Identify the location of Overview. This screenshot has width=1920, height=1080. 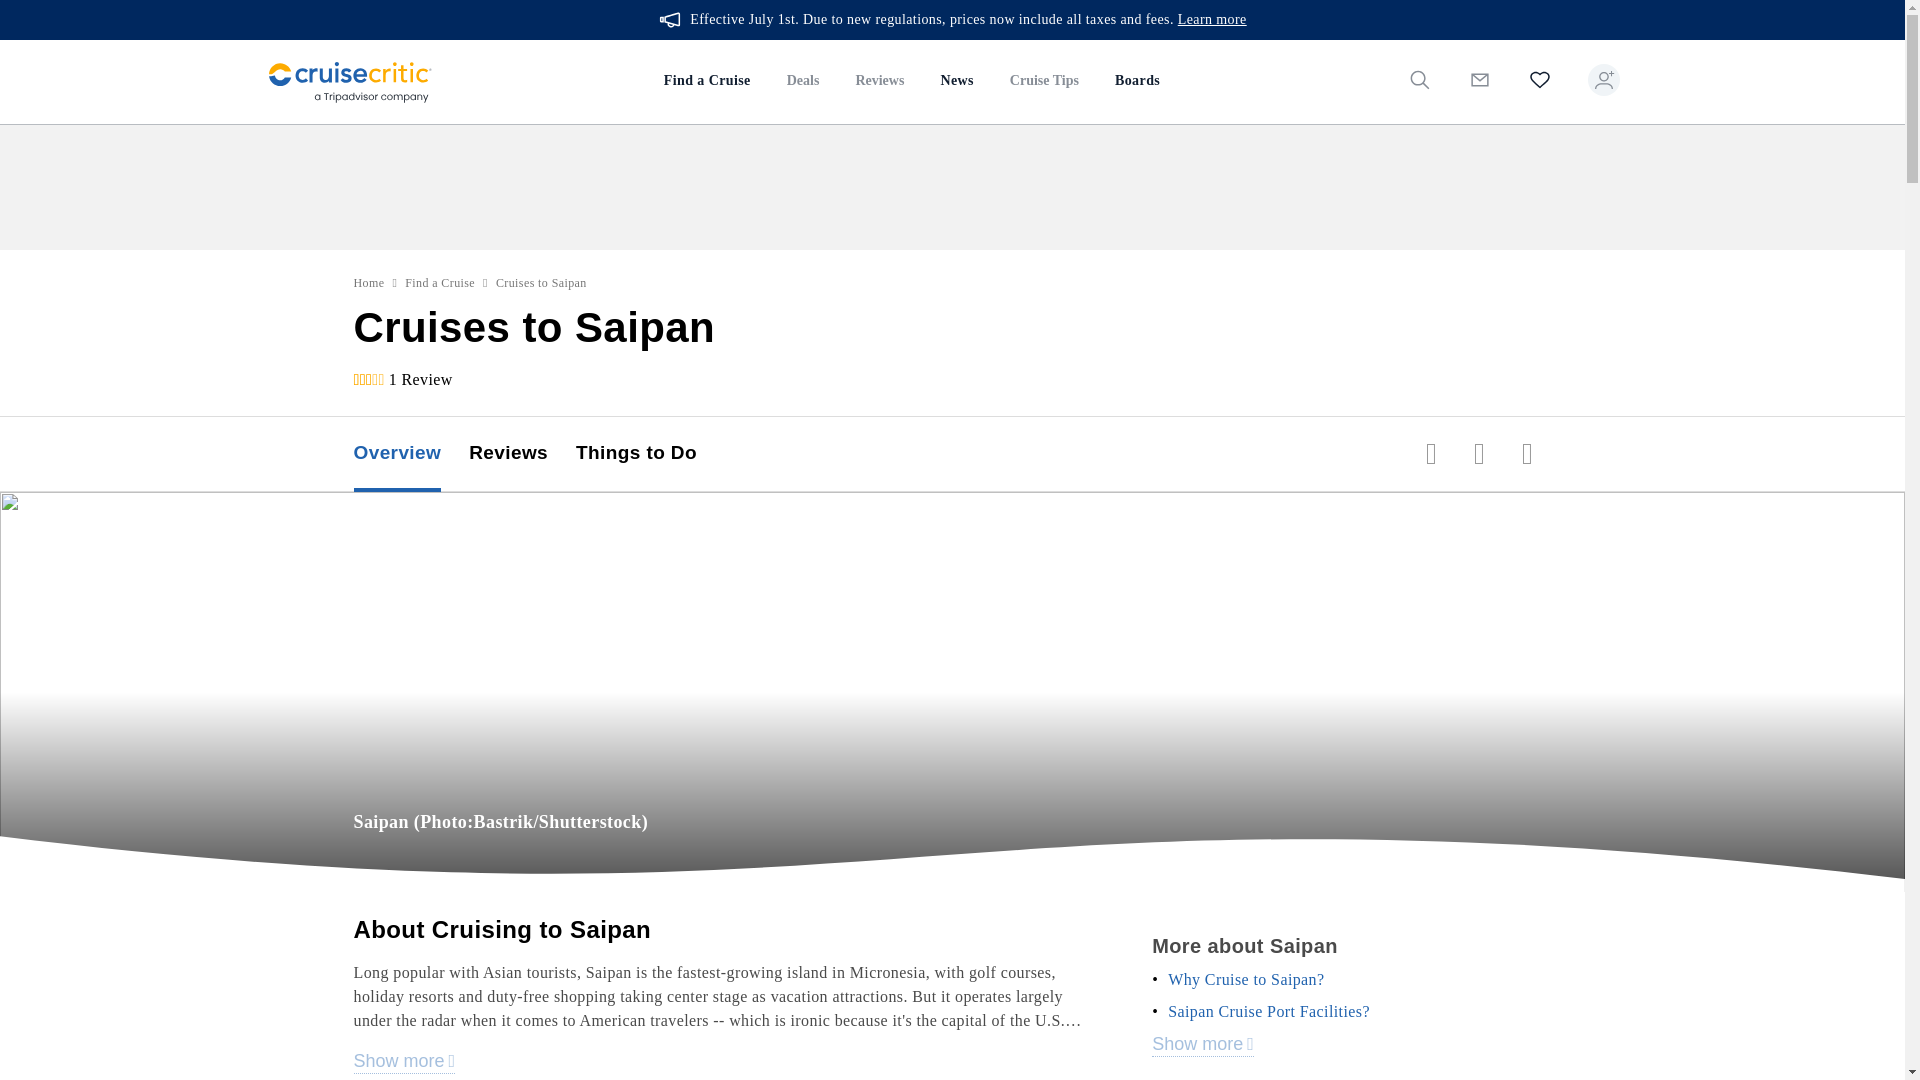
(412, 454).